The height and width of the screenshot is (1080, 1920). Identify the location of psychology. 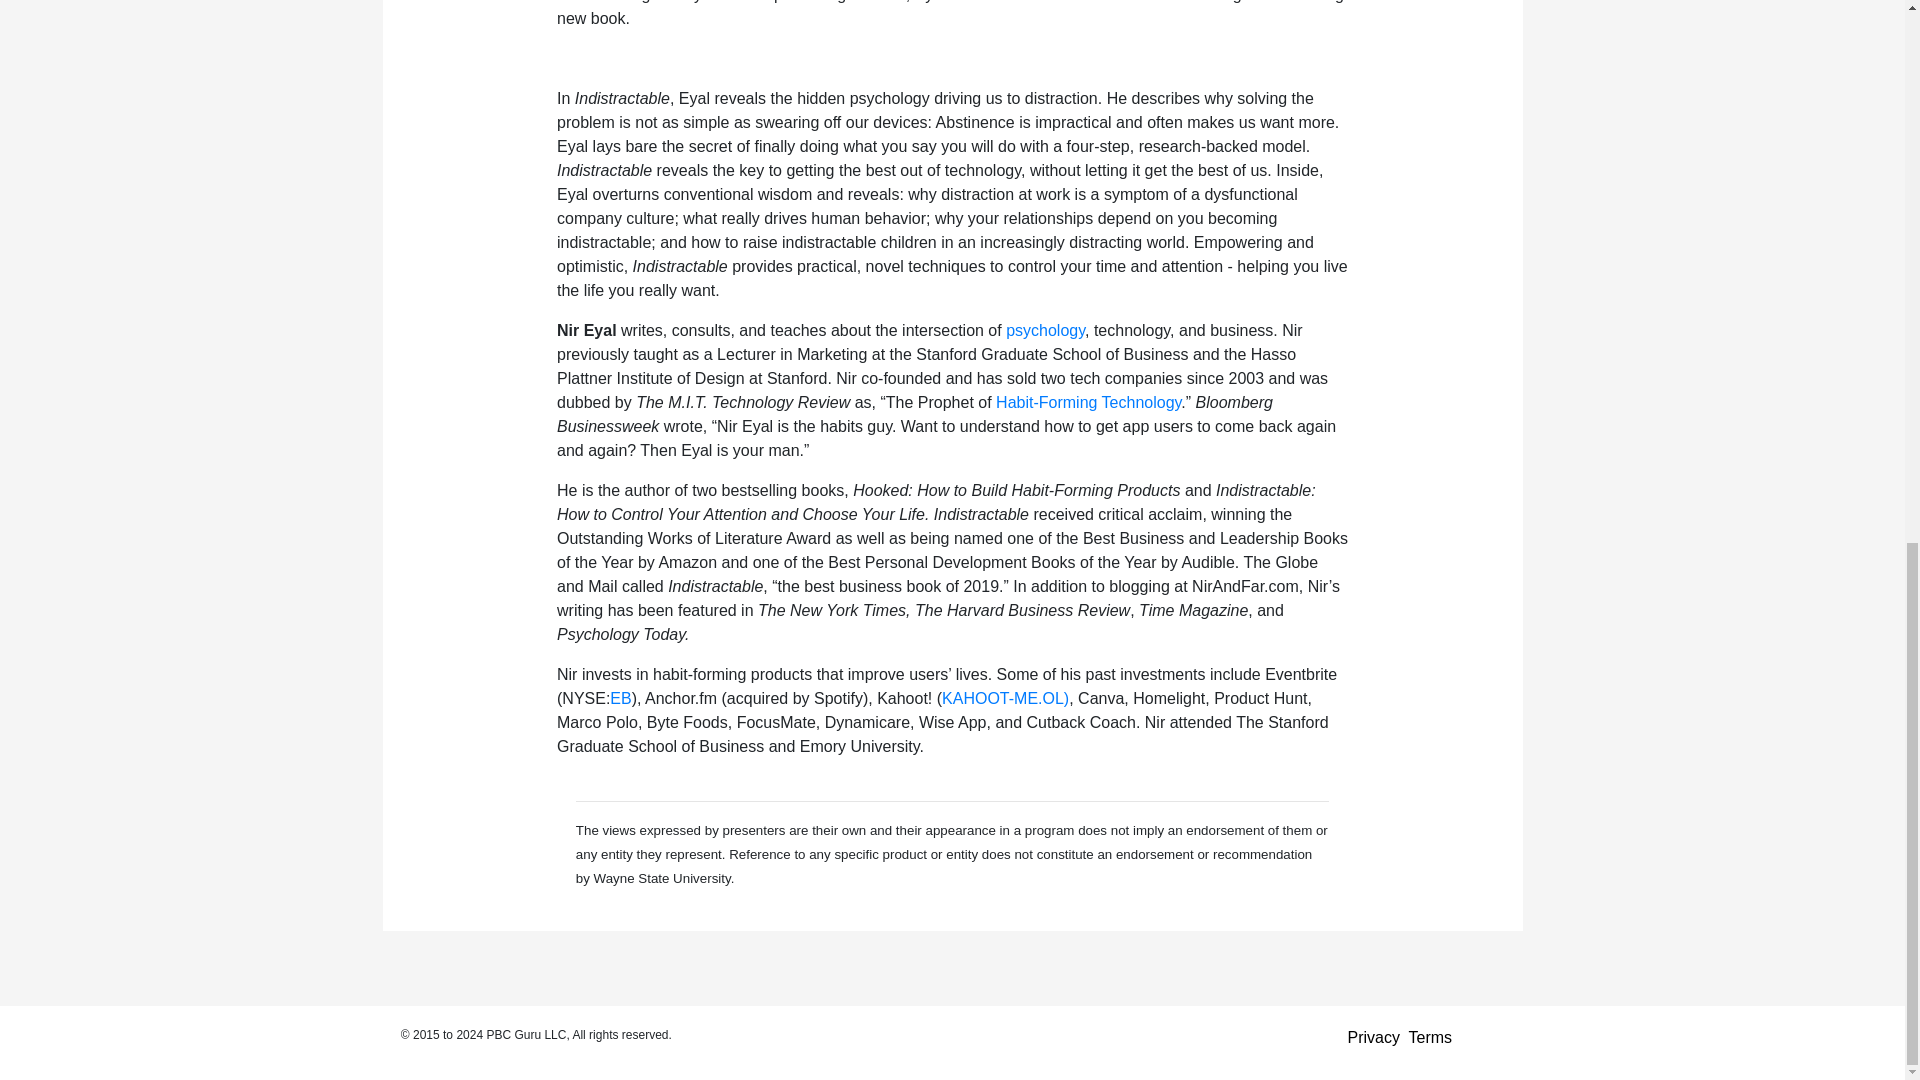
(1045, 330).